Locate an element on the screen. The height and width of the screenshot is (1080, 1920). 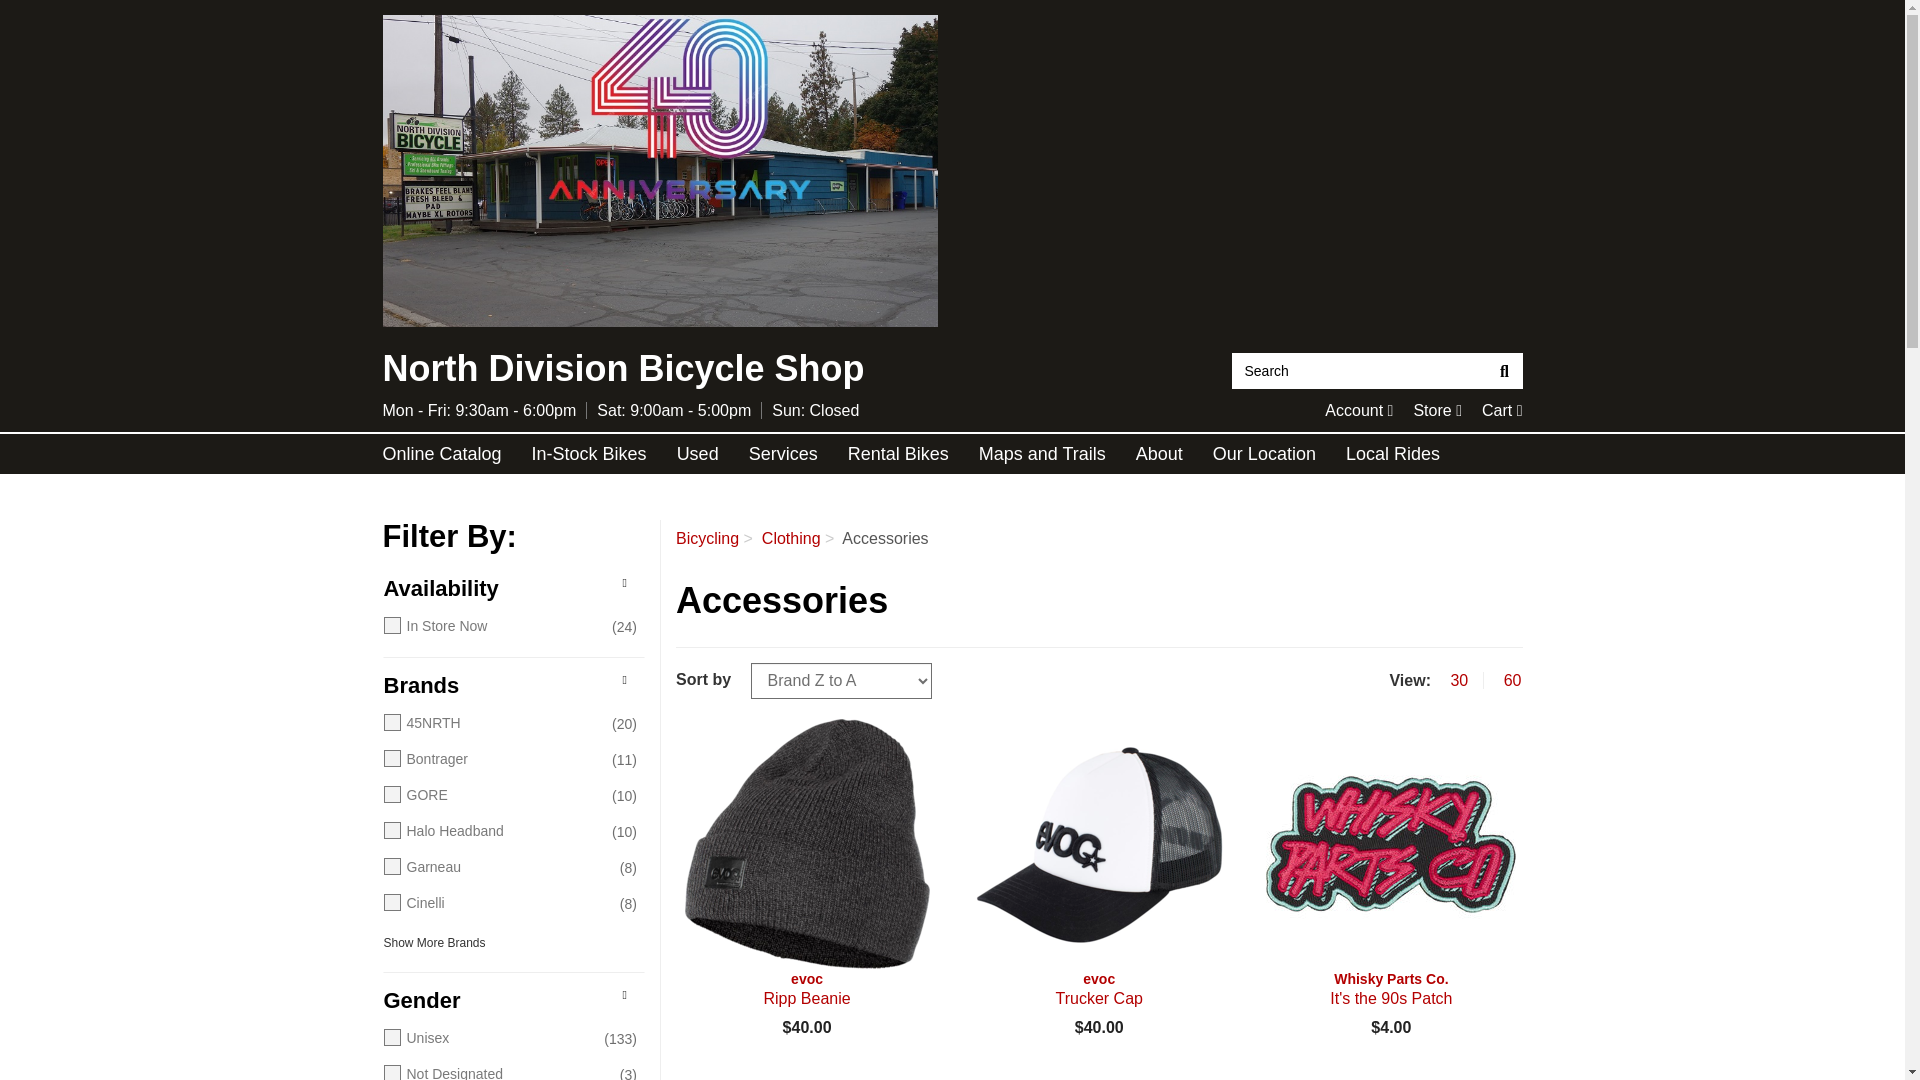
Store is located at coordinates (442, 454).